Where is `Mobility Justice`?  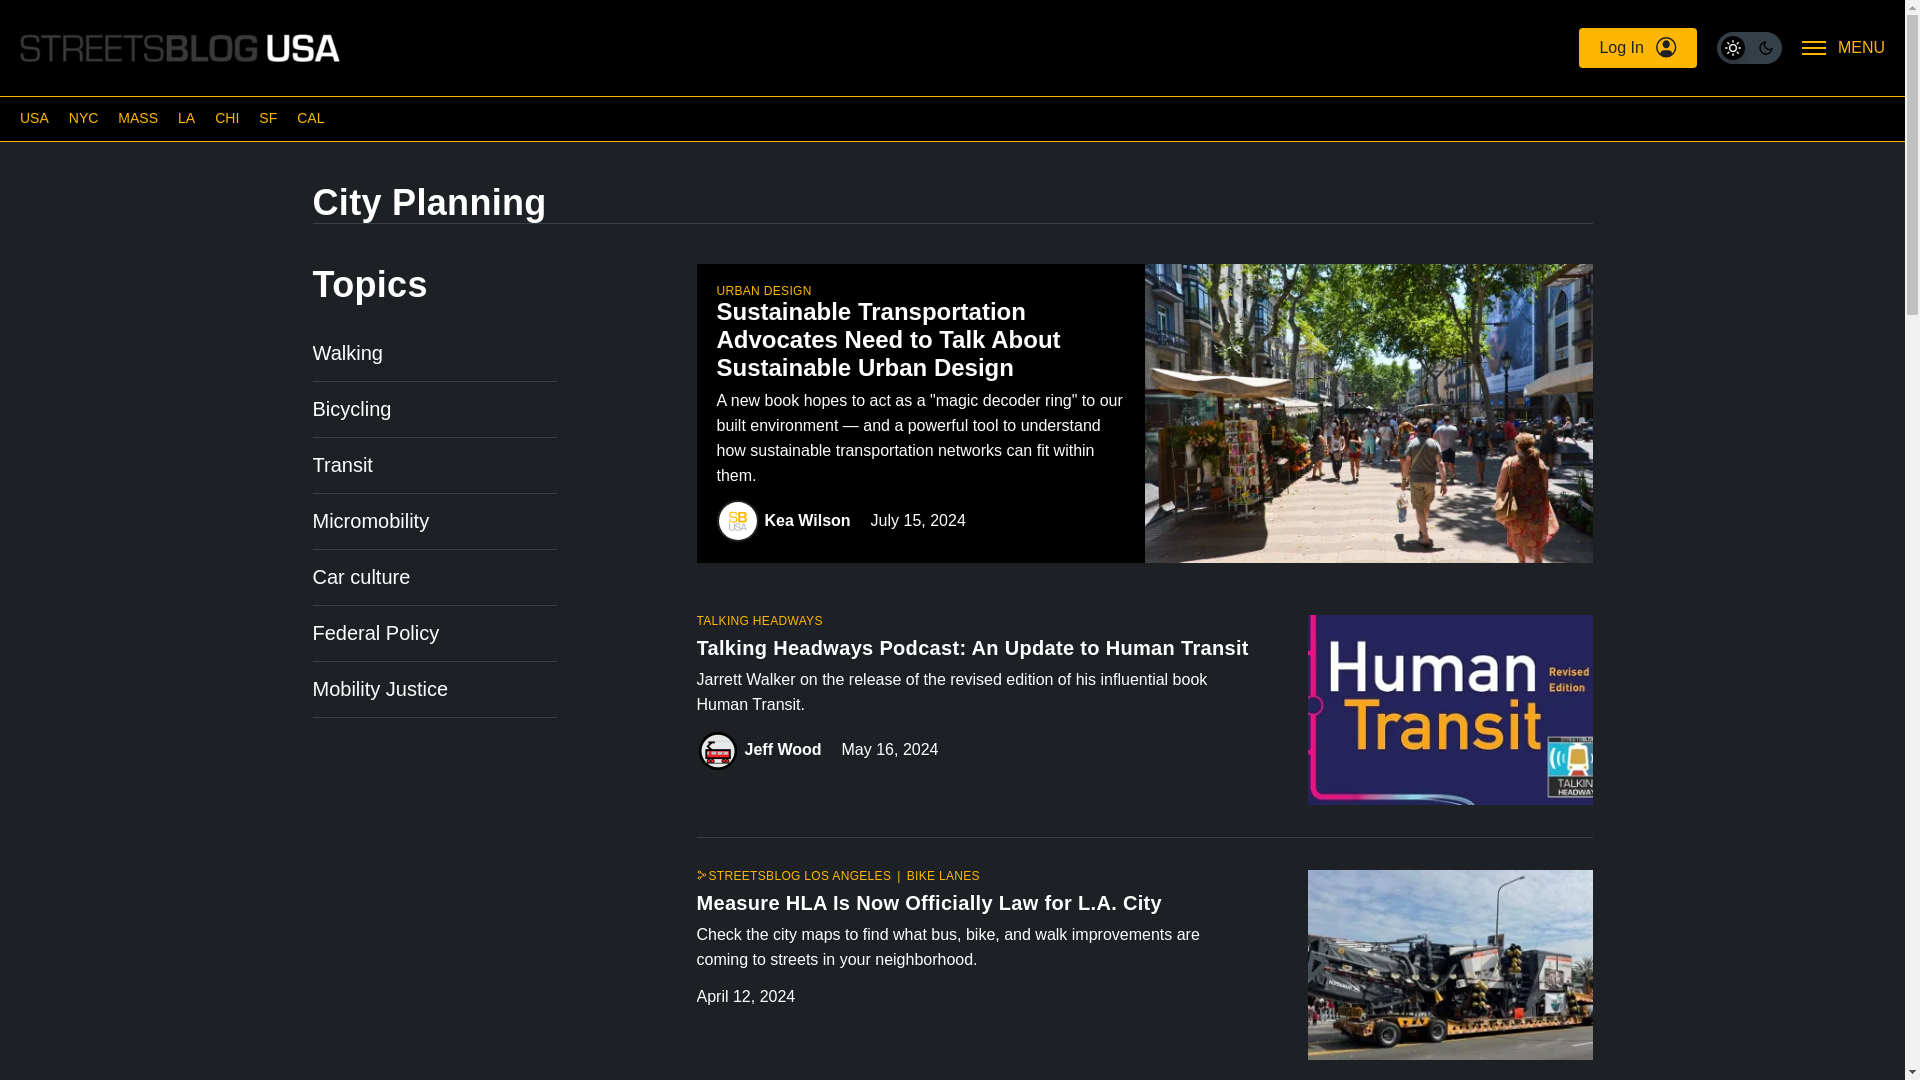
Mobility Justice is located at coordinates (379, 688).